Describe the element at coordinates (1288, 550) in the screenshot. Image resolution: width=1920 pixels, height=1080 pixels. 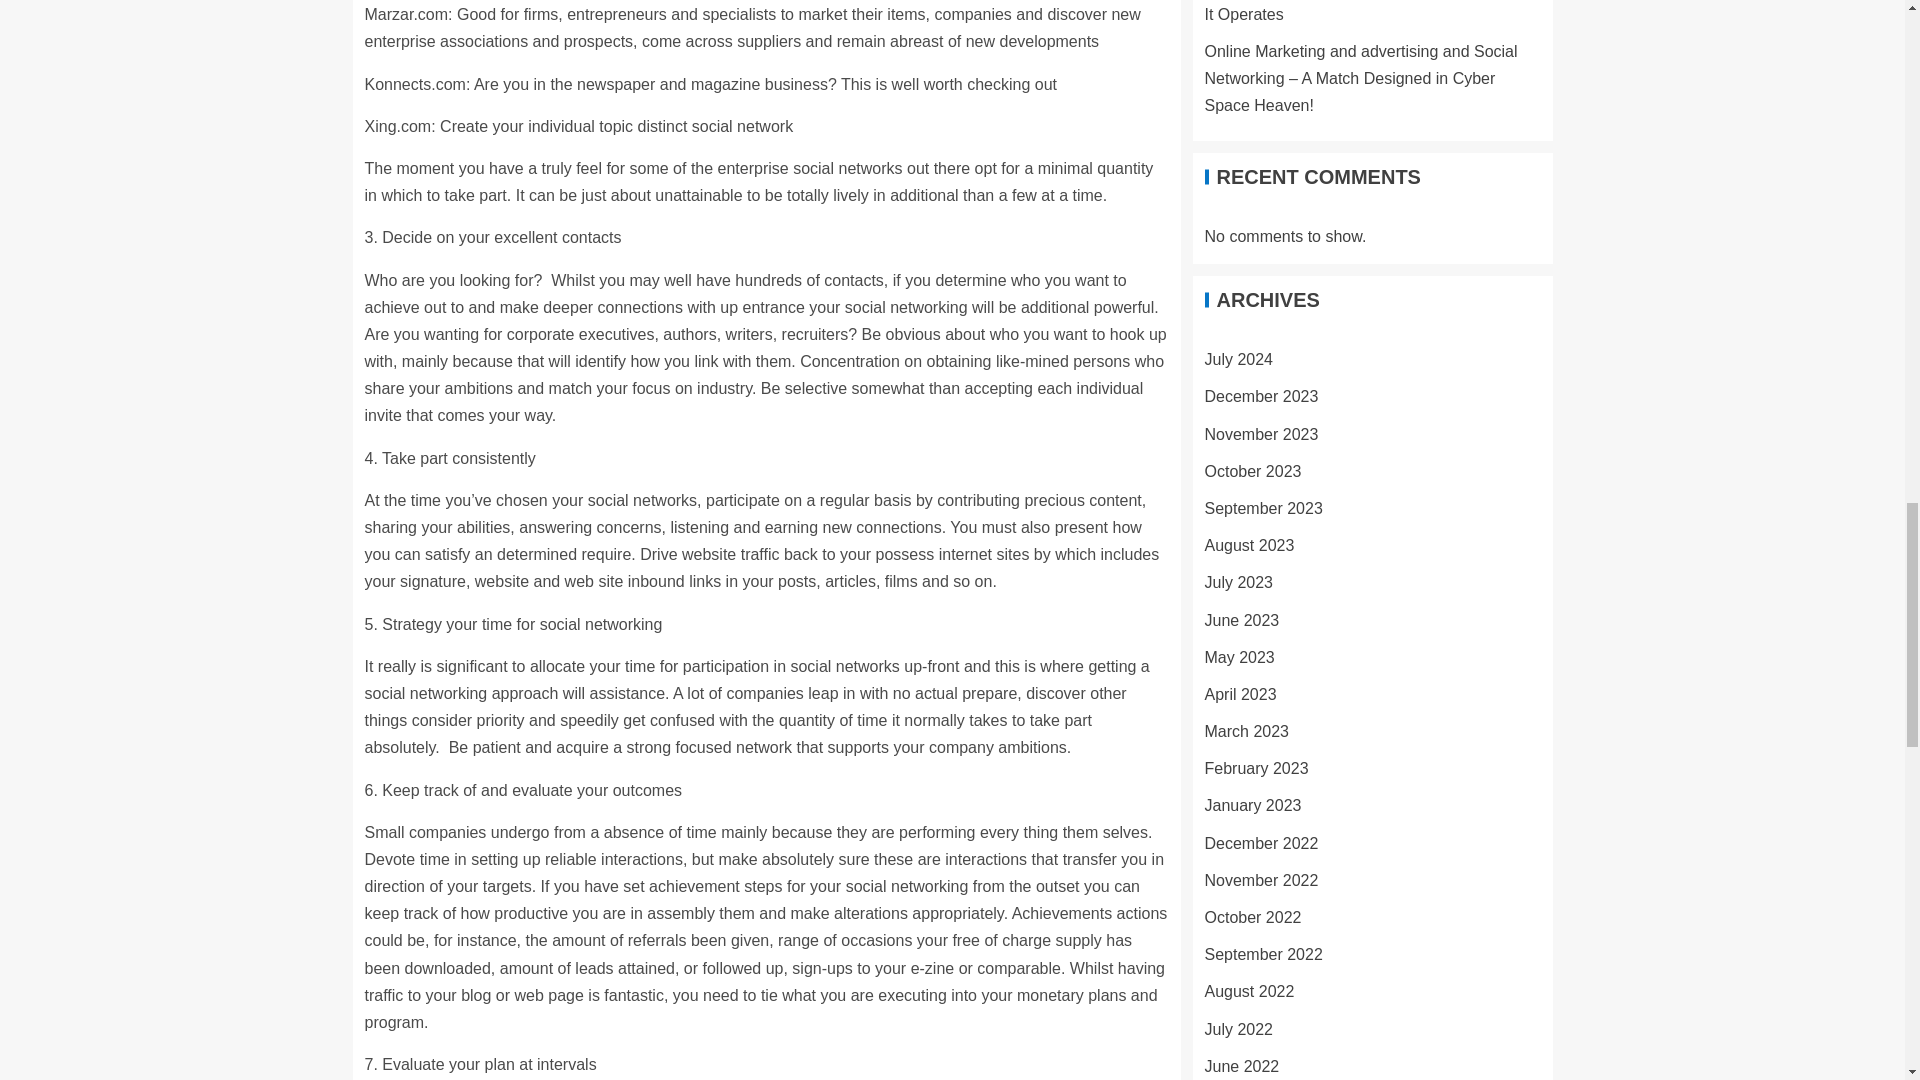
I see `Seedbacklink` at that location.